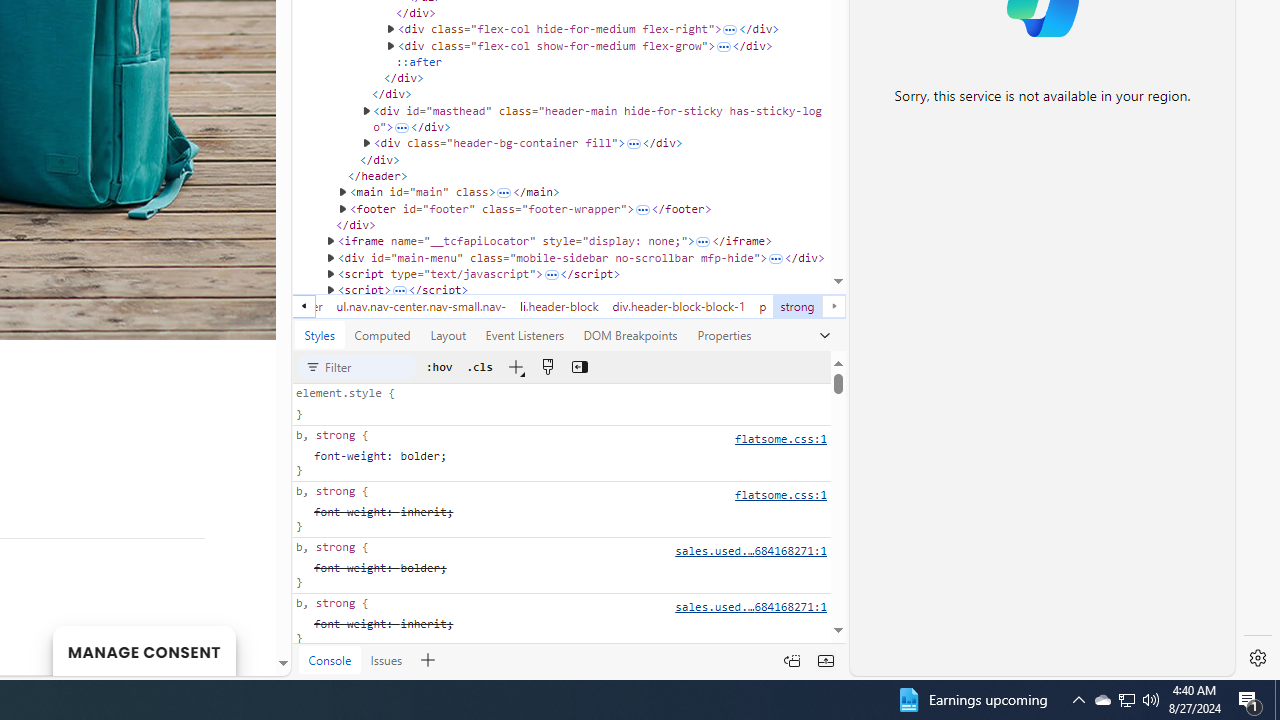  What do you see at coordinates (330, 659) in the screenshot?
I see `Console` at bounding box center [330, 659].